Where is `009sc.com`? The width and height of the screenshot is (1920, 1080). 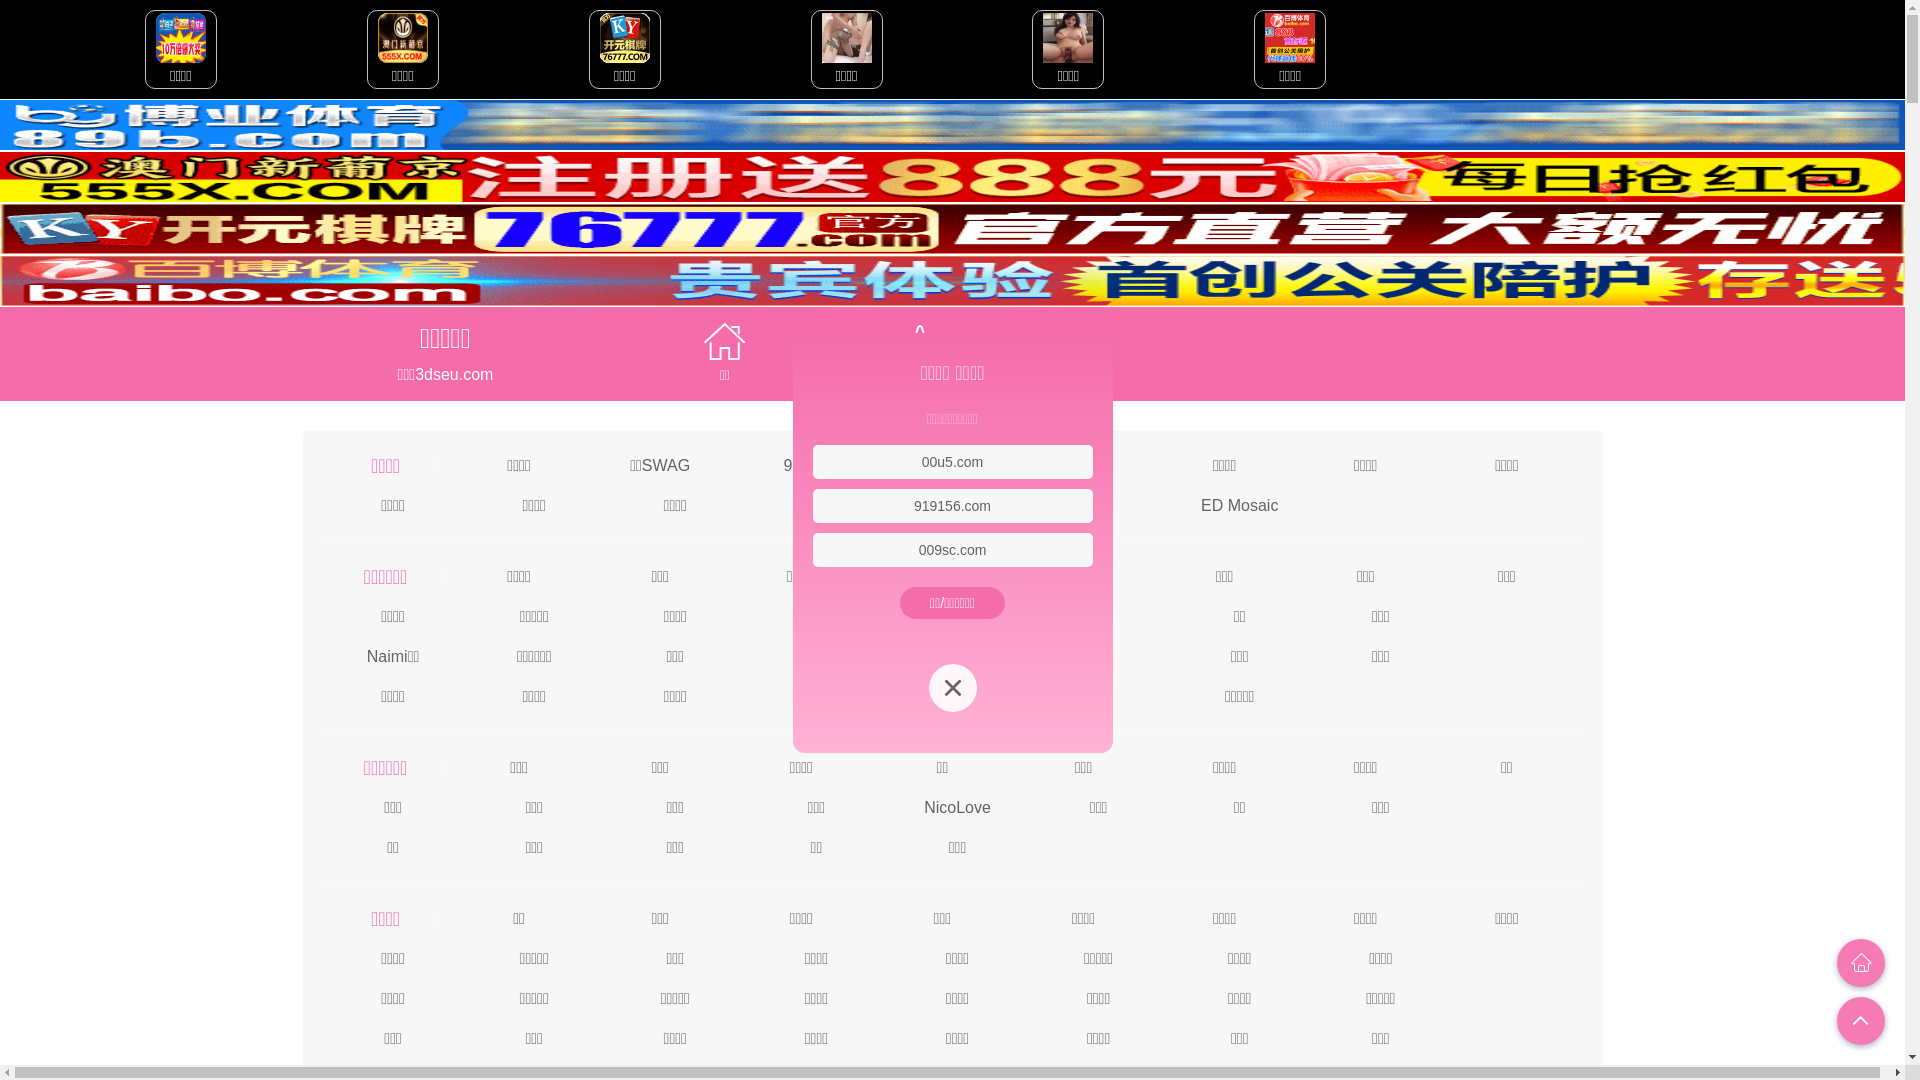
009sc.com is located at coordinates (953, 550).